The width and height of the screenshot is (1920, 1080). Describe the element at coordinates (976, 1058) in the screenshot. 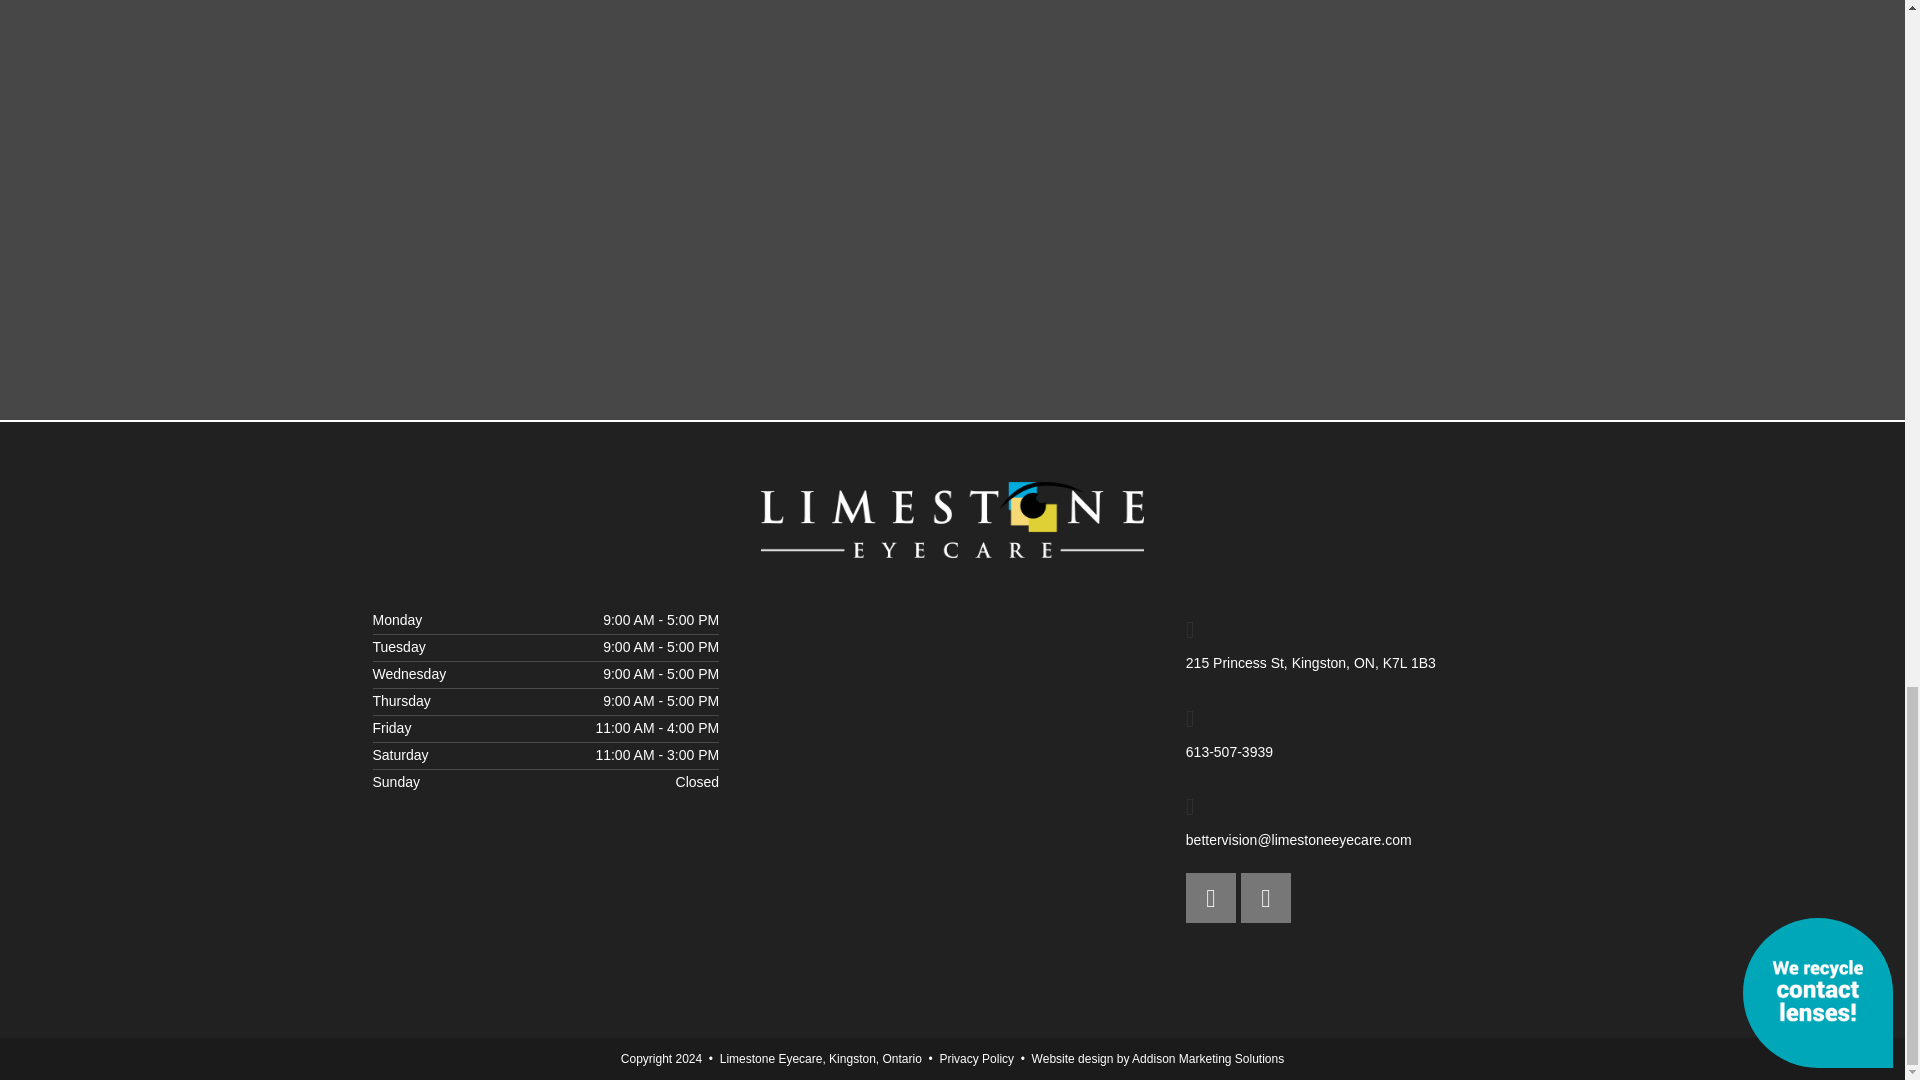

I see `Privacy Policy` at that location.